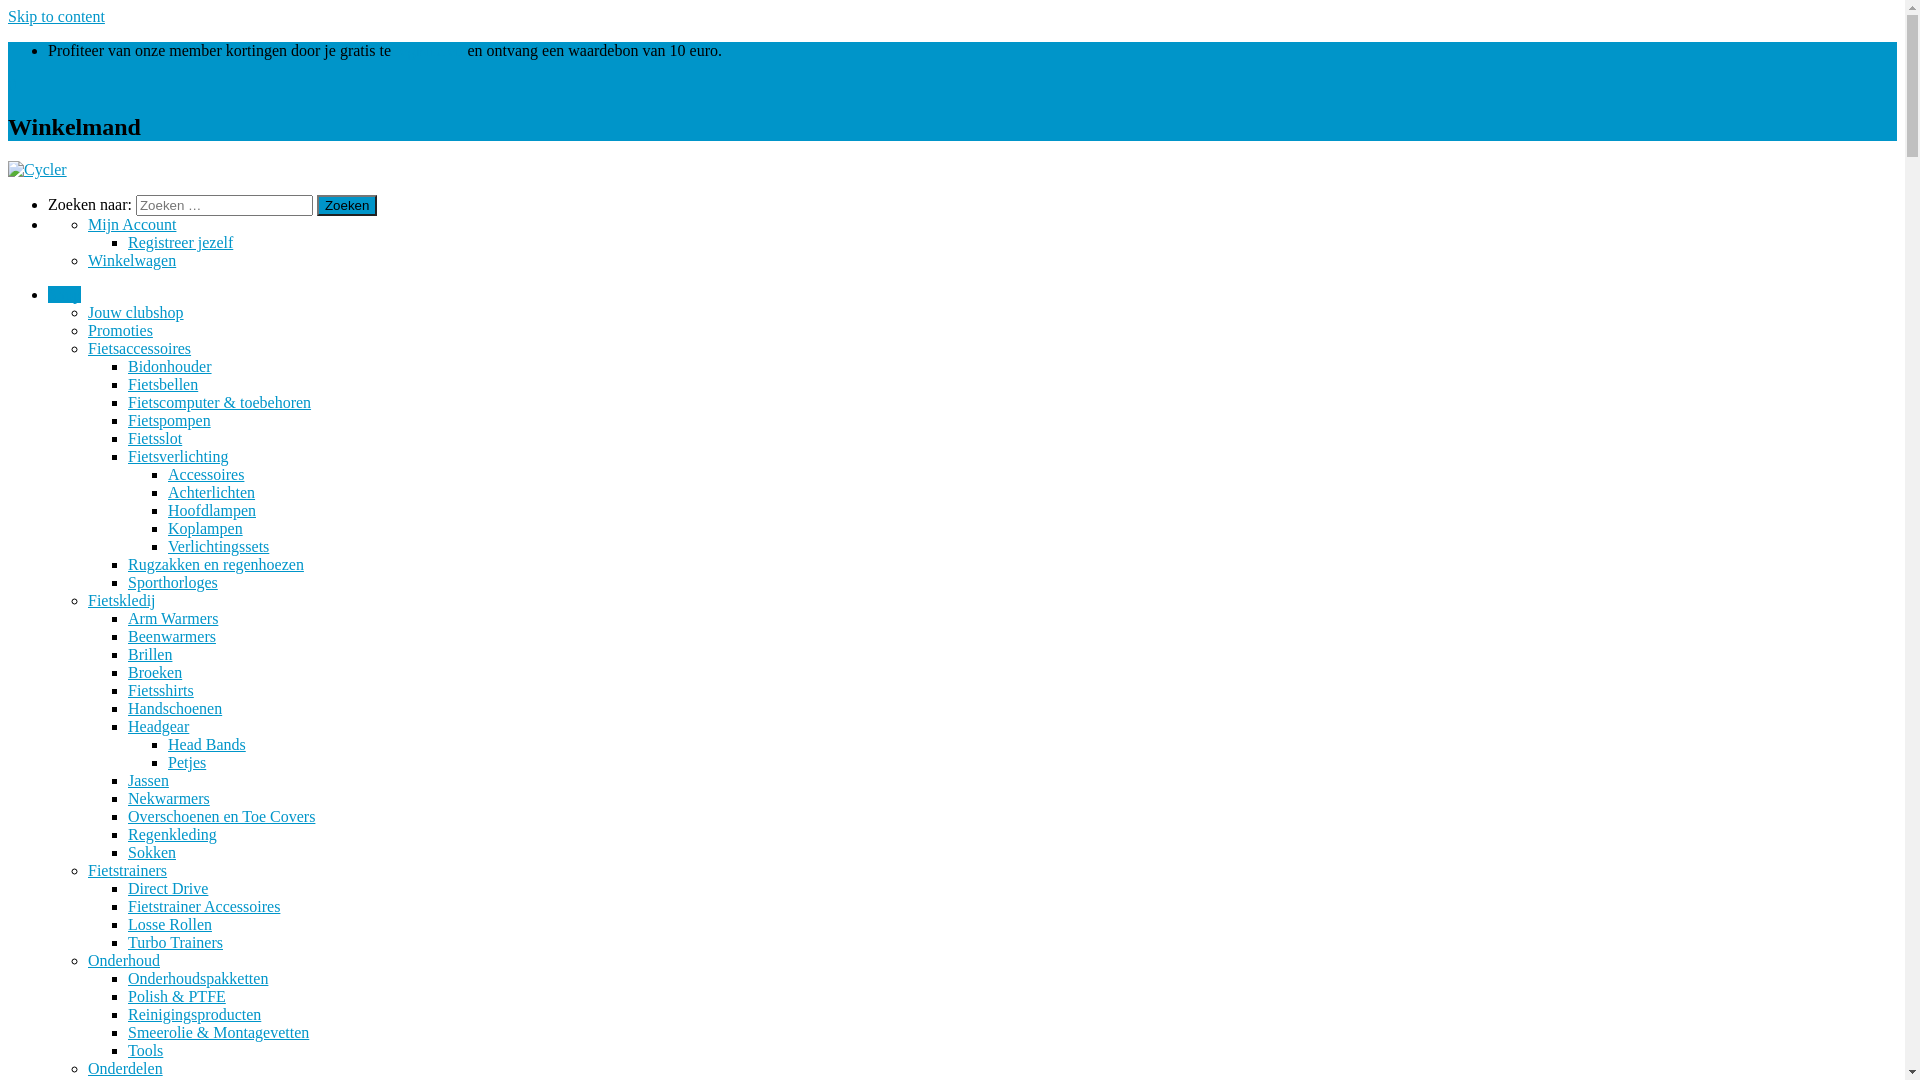 Image resolution: width=1920 pixels, height=1080 pixels. What do you see at coordinates (152, 852) in the screenshot?
I see `Sokken` at bounding box center [152, 852].